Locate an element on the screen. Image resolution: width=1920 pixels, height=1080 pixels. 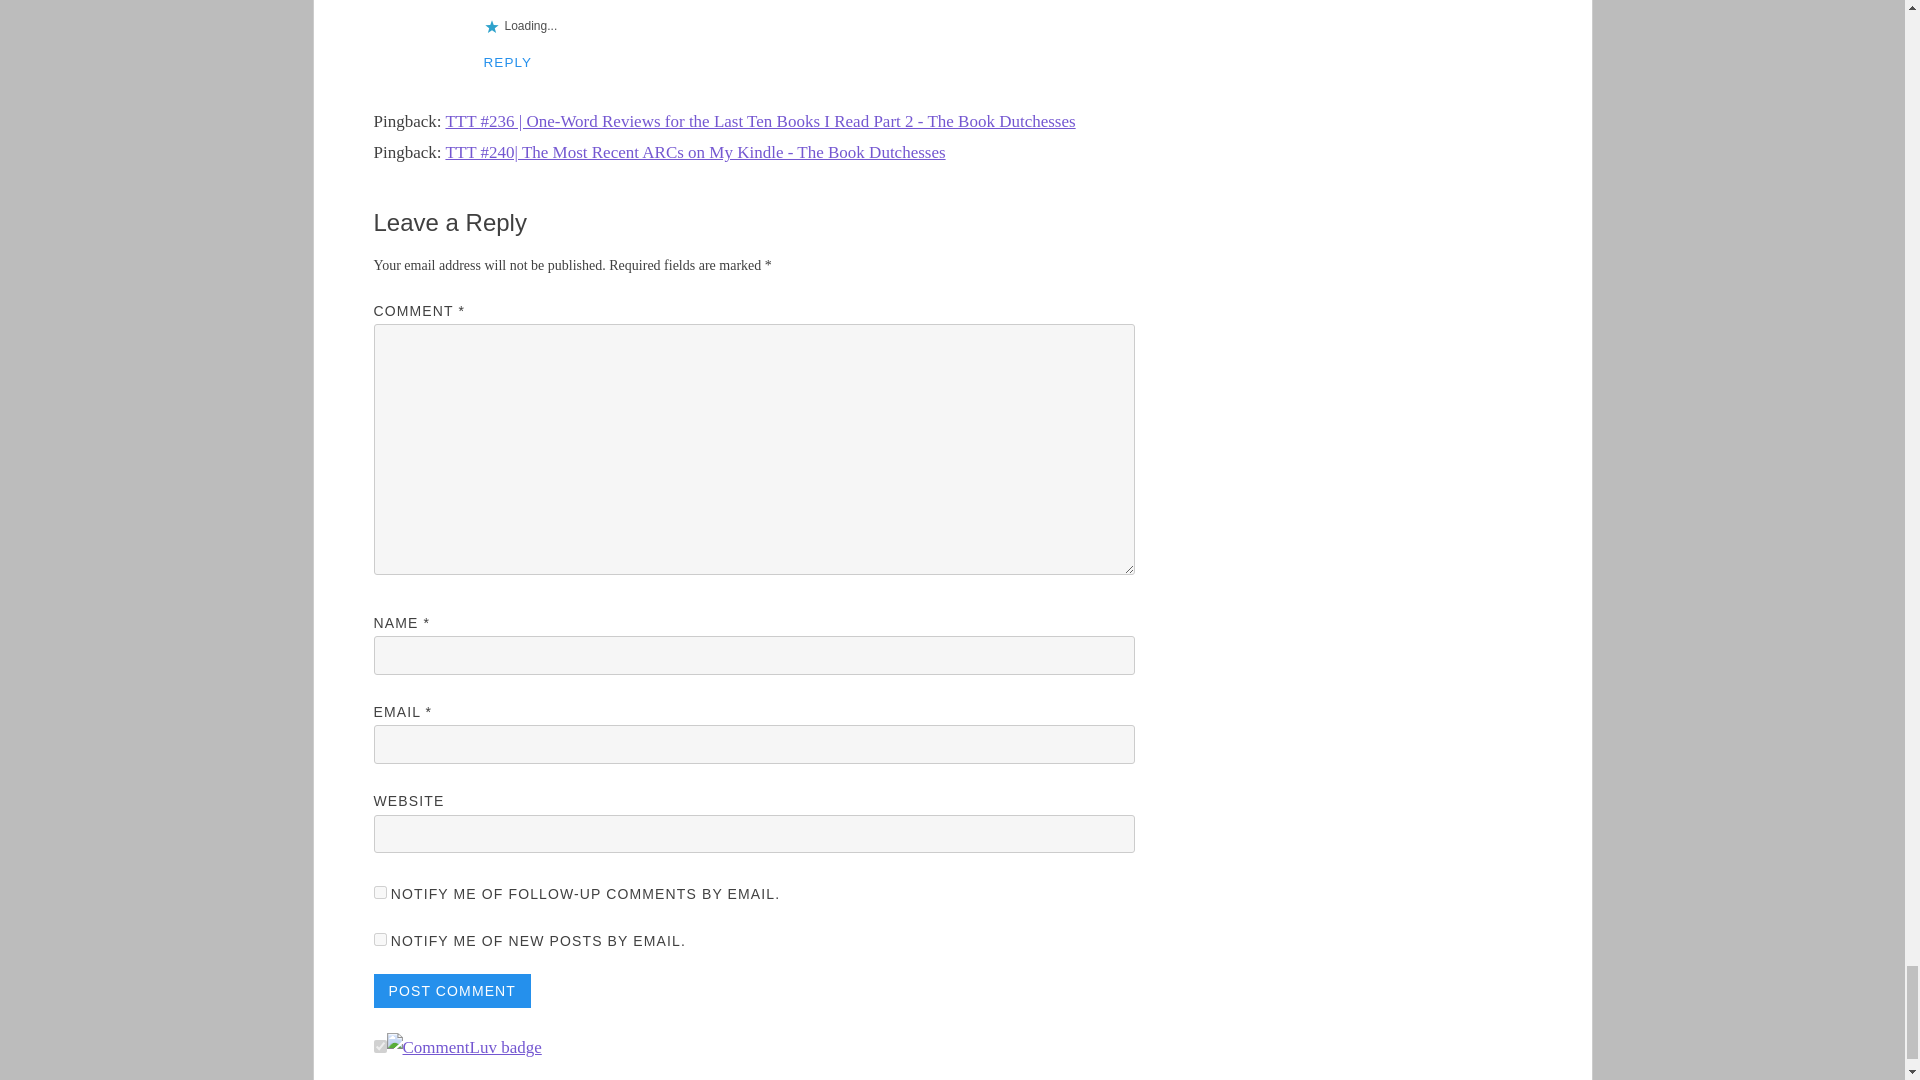
CommentLuv is enabled is located at coordinates (463, 1047).